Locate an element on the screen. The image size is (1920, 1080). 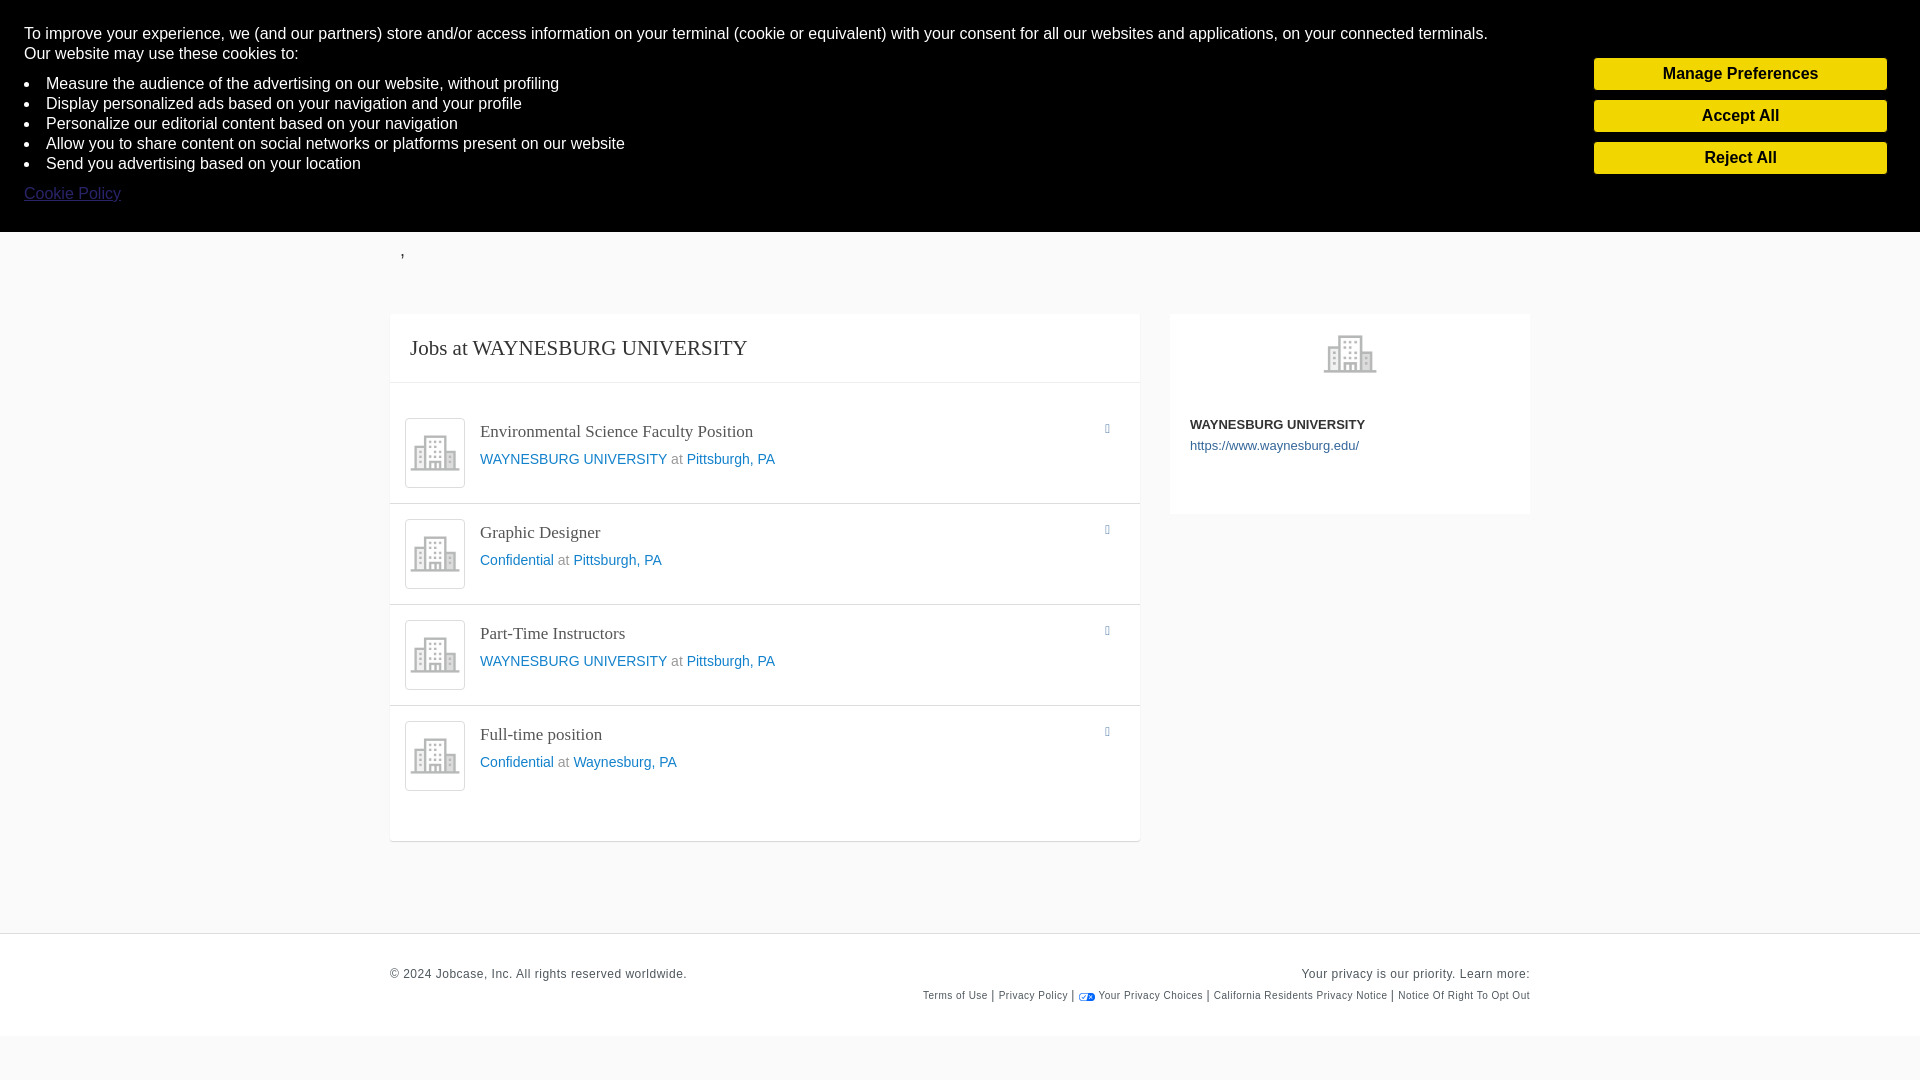
Part-Time Instructors is located at coordinates (552, 633).